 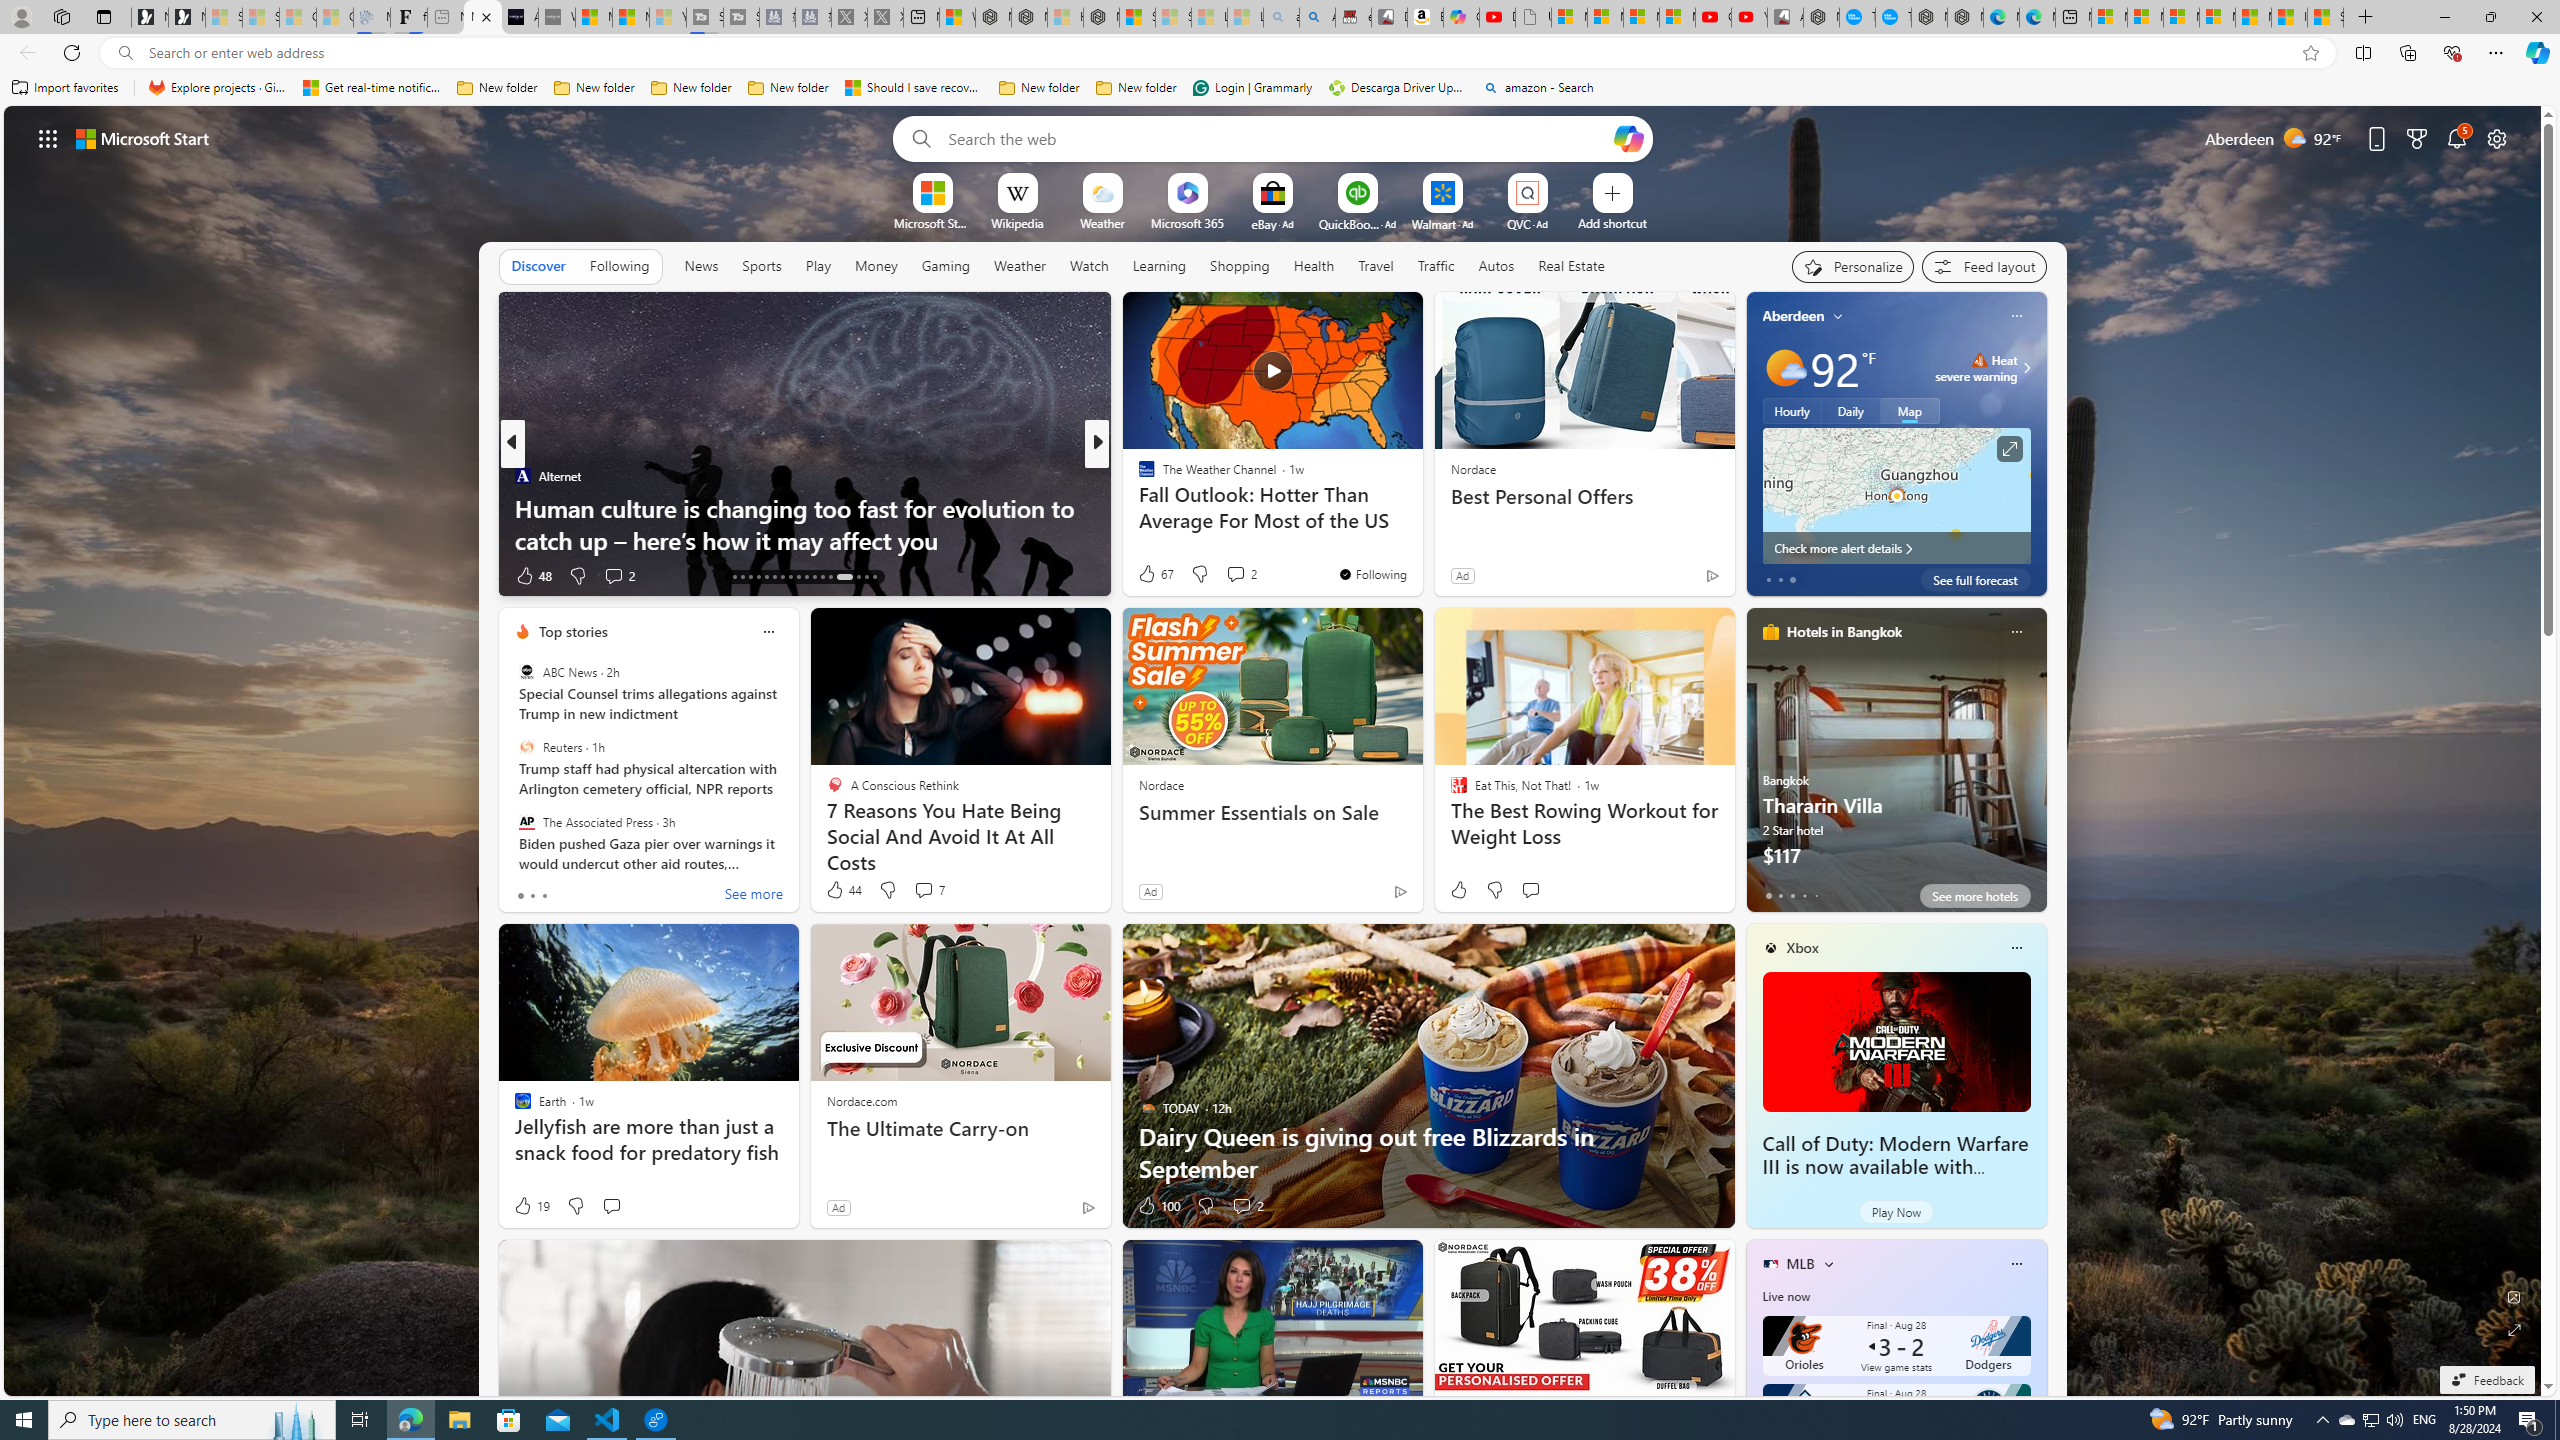 I want to click on The most popular Google 'how to' searches, so click(x=1893, y=17).